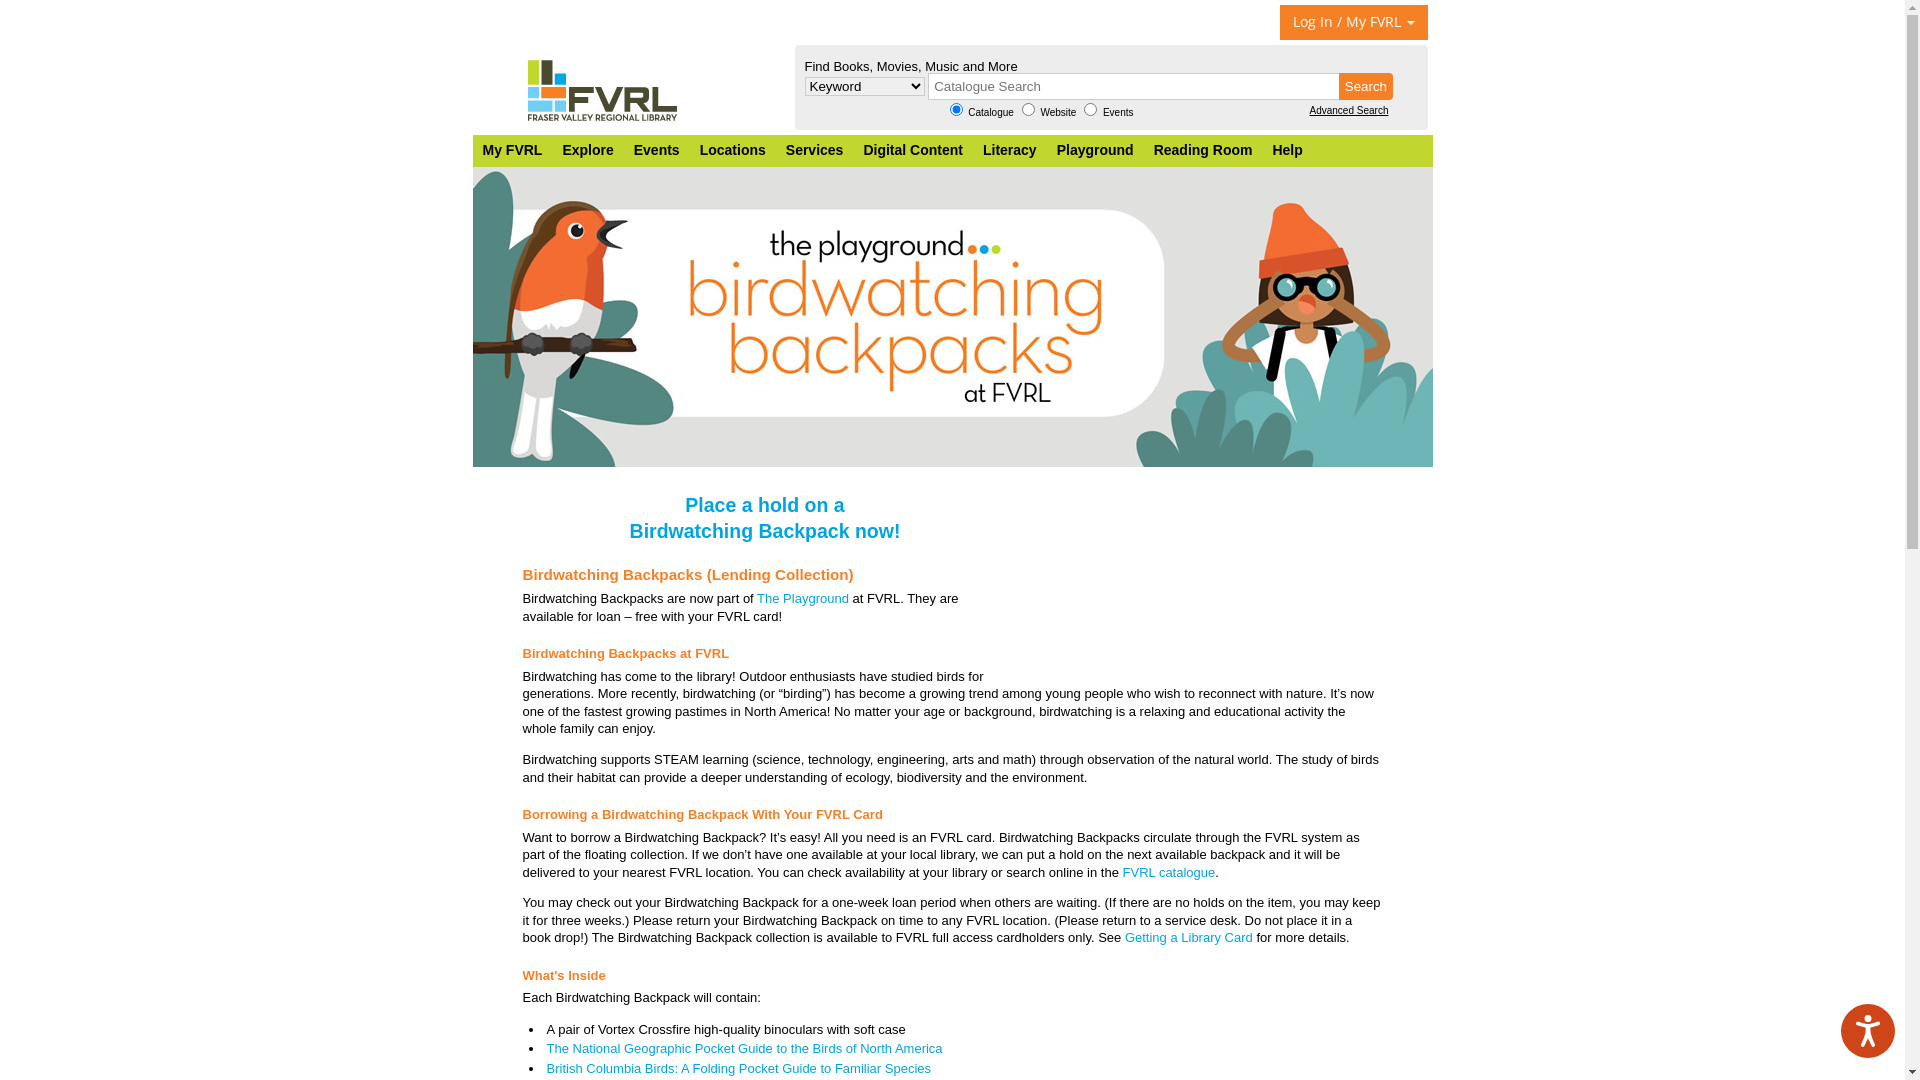  What do you see at coordinates (1868, 1031) in the screenshot?
I see `Listen with the ReachDeck Toolbar` at bounding box center [1868, 1031].